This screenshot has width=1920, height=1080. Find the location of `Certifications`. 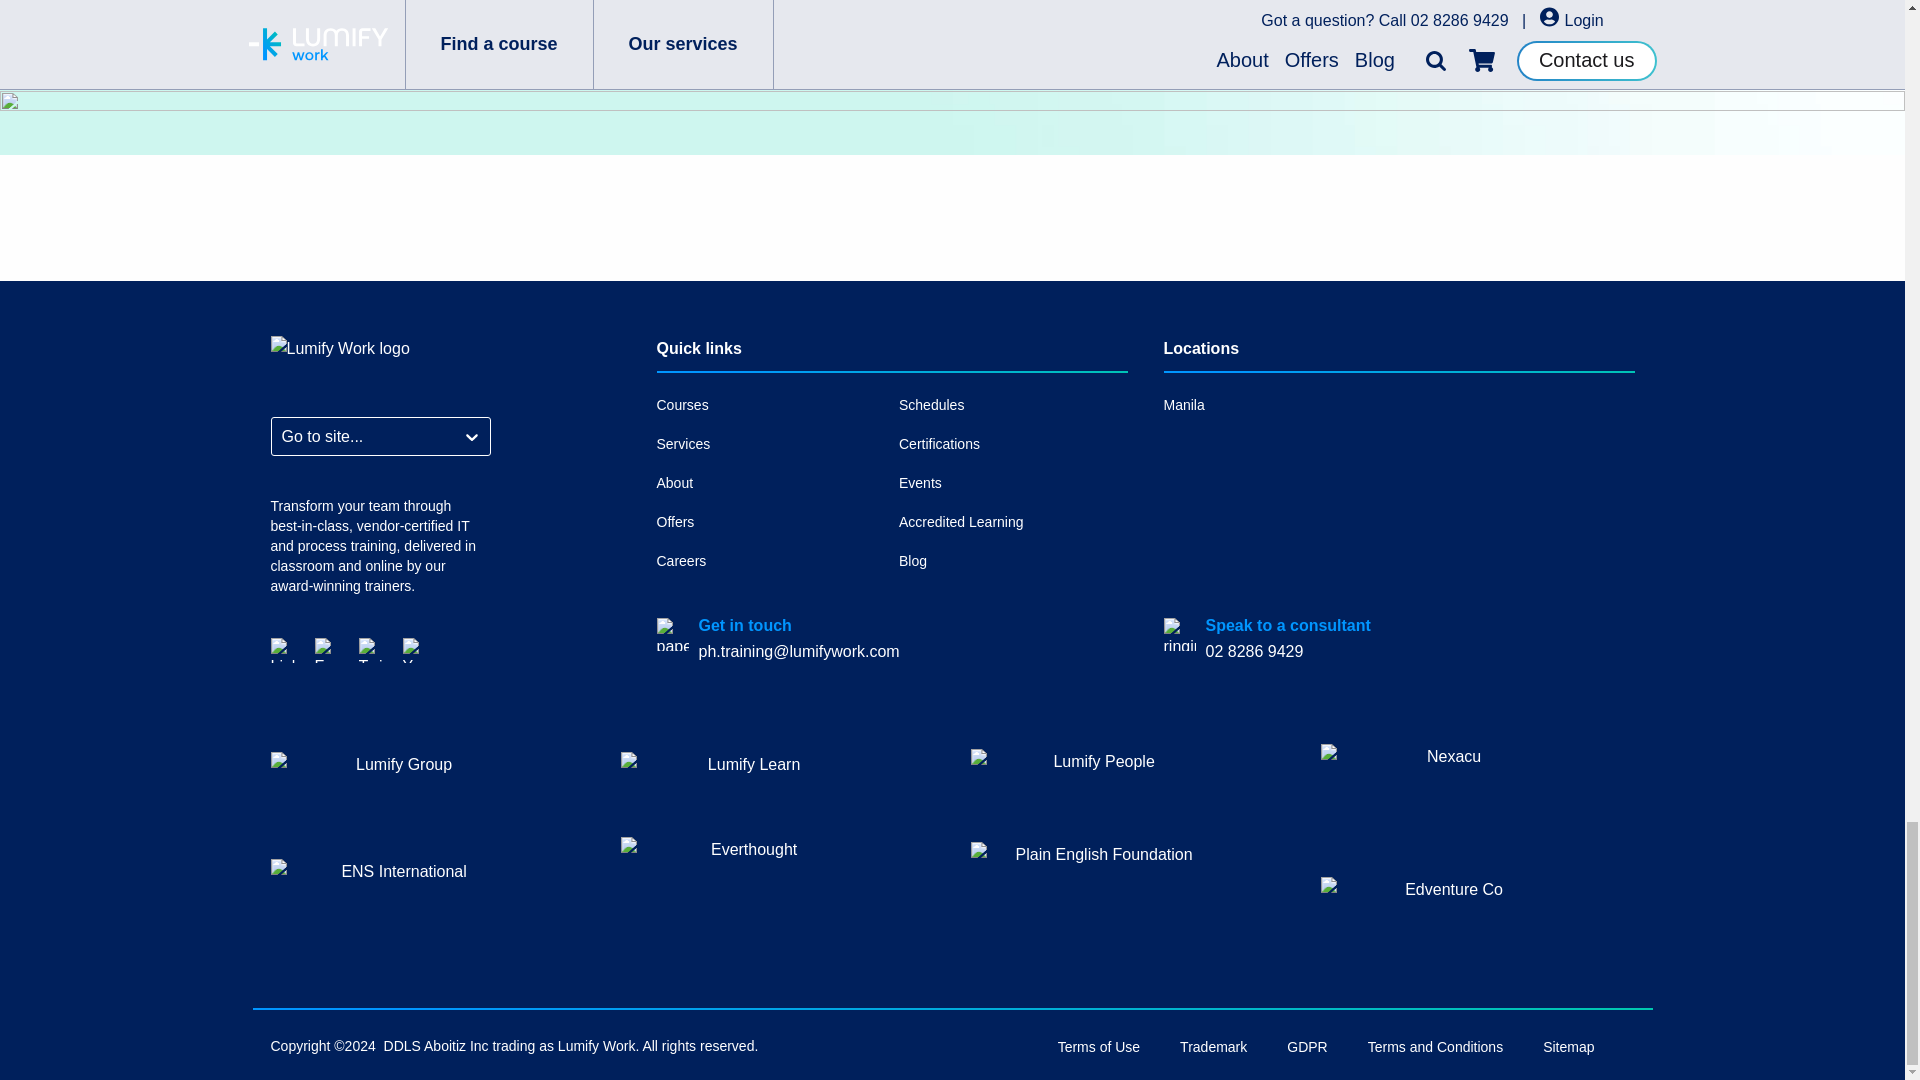

Certifications is located at coordinates (1013, 444).